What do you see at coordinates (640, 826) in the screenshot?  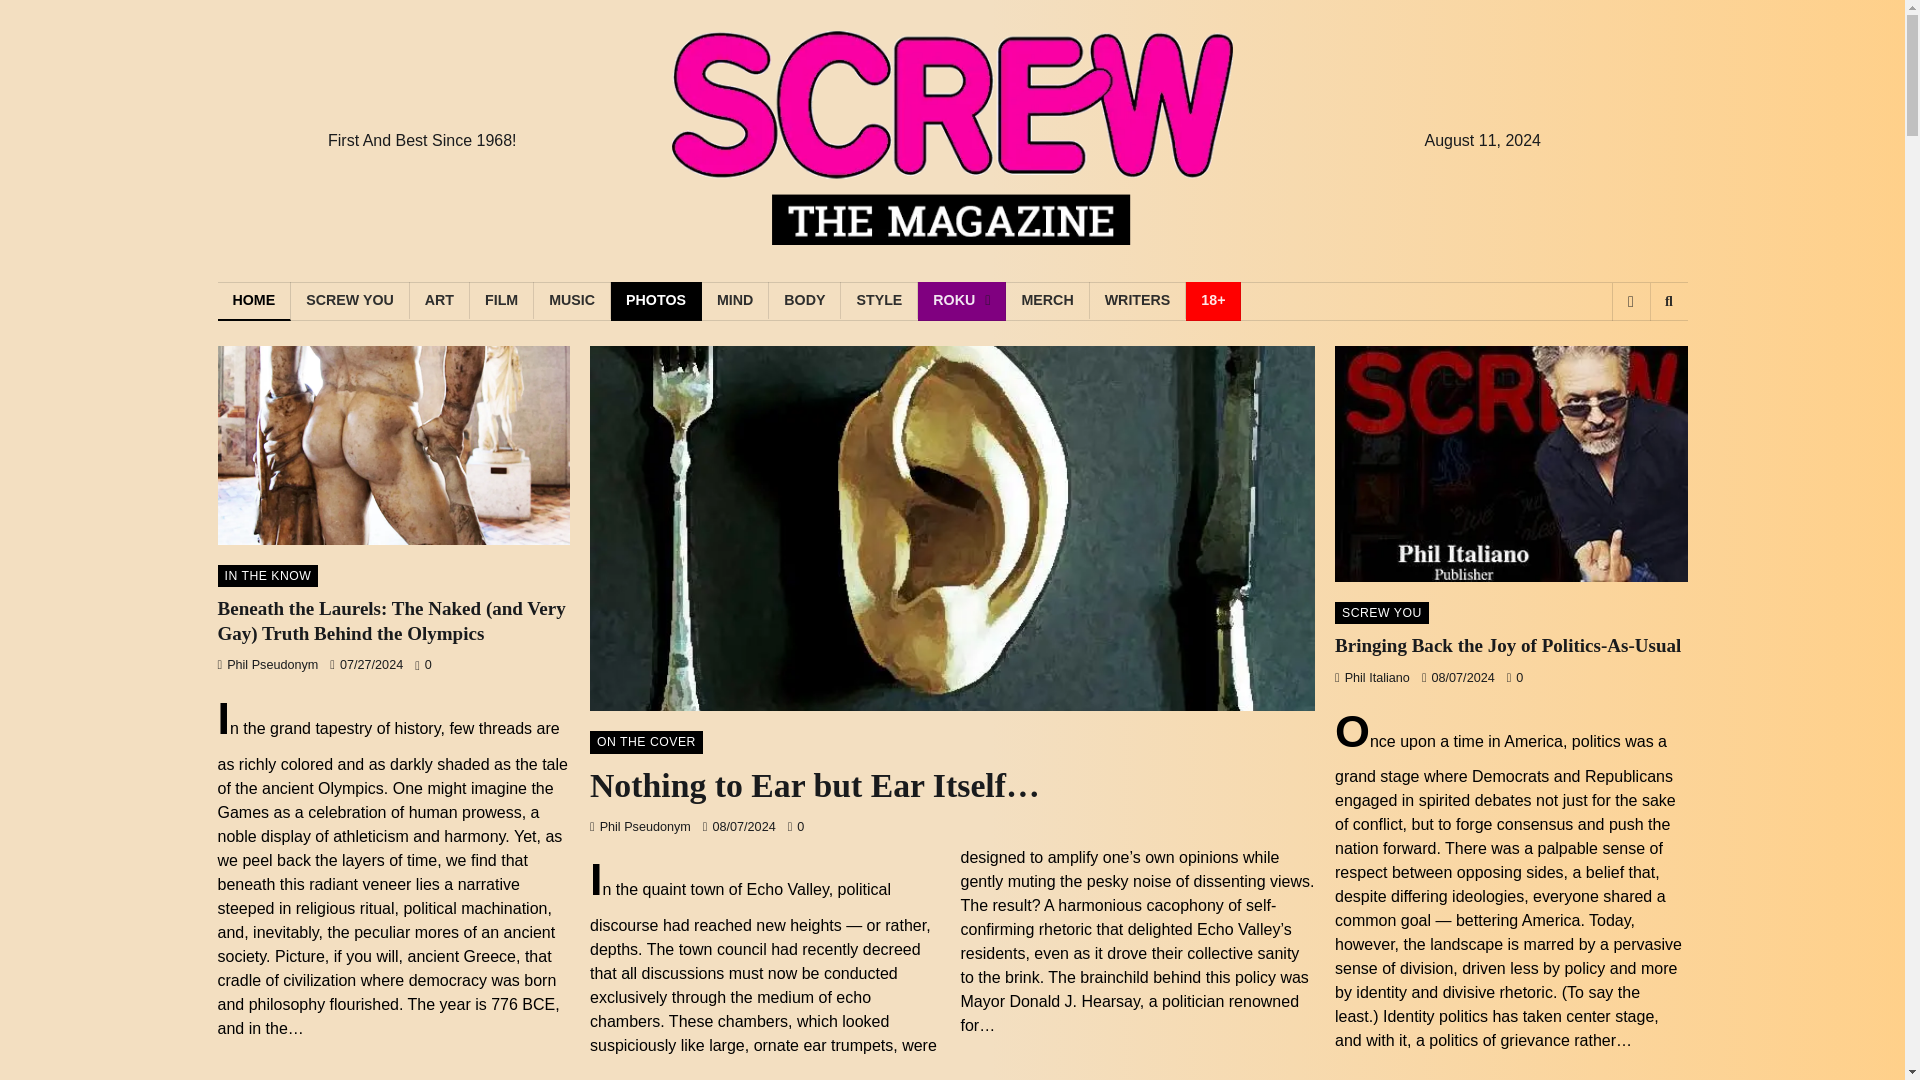 I see `Phil Pseudonym` at bounding box center [640, 826].